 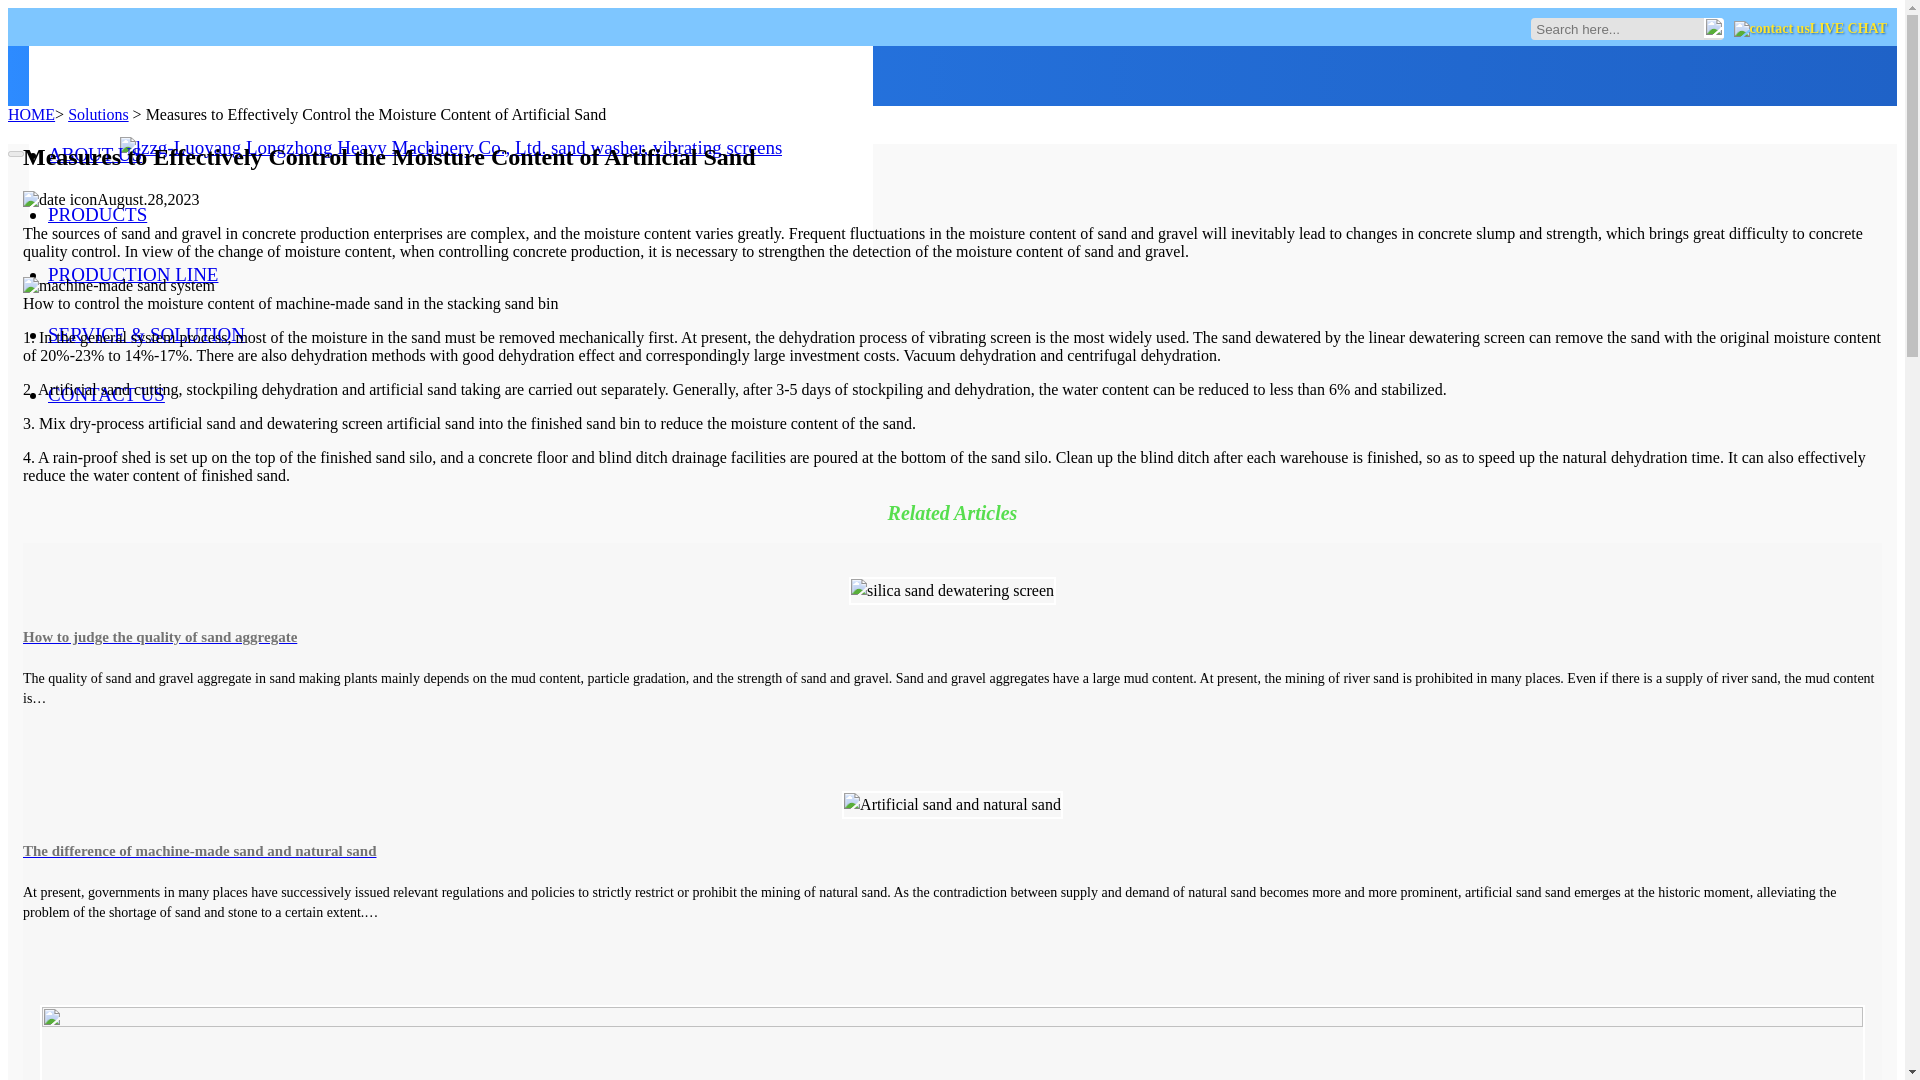 I want to click on How to judge the quality of sand aggregate, so click(x=952, y=637).